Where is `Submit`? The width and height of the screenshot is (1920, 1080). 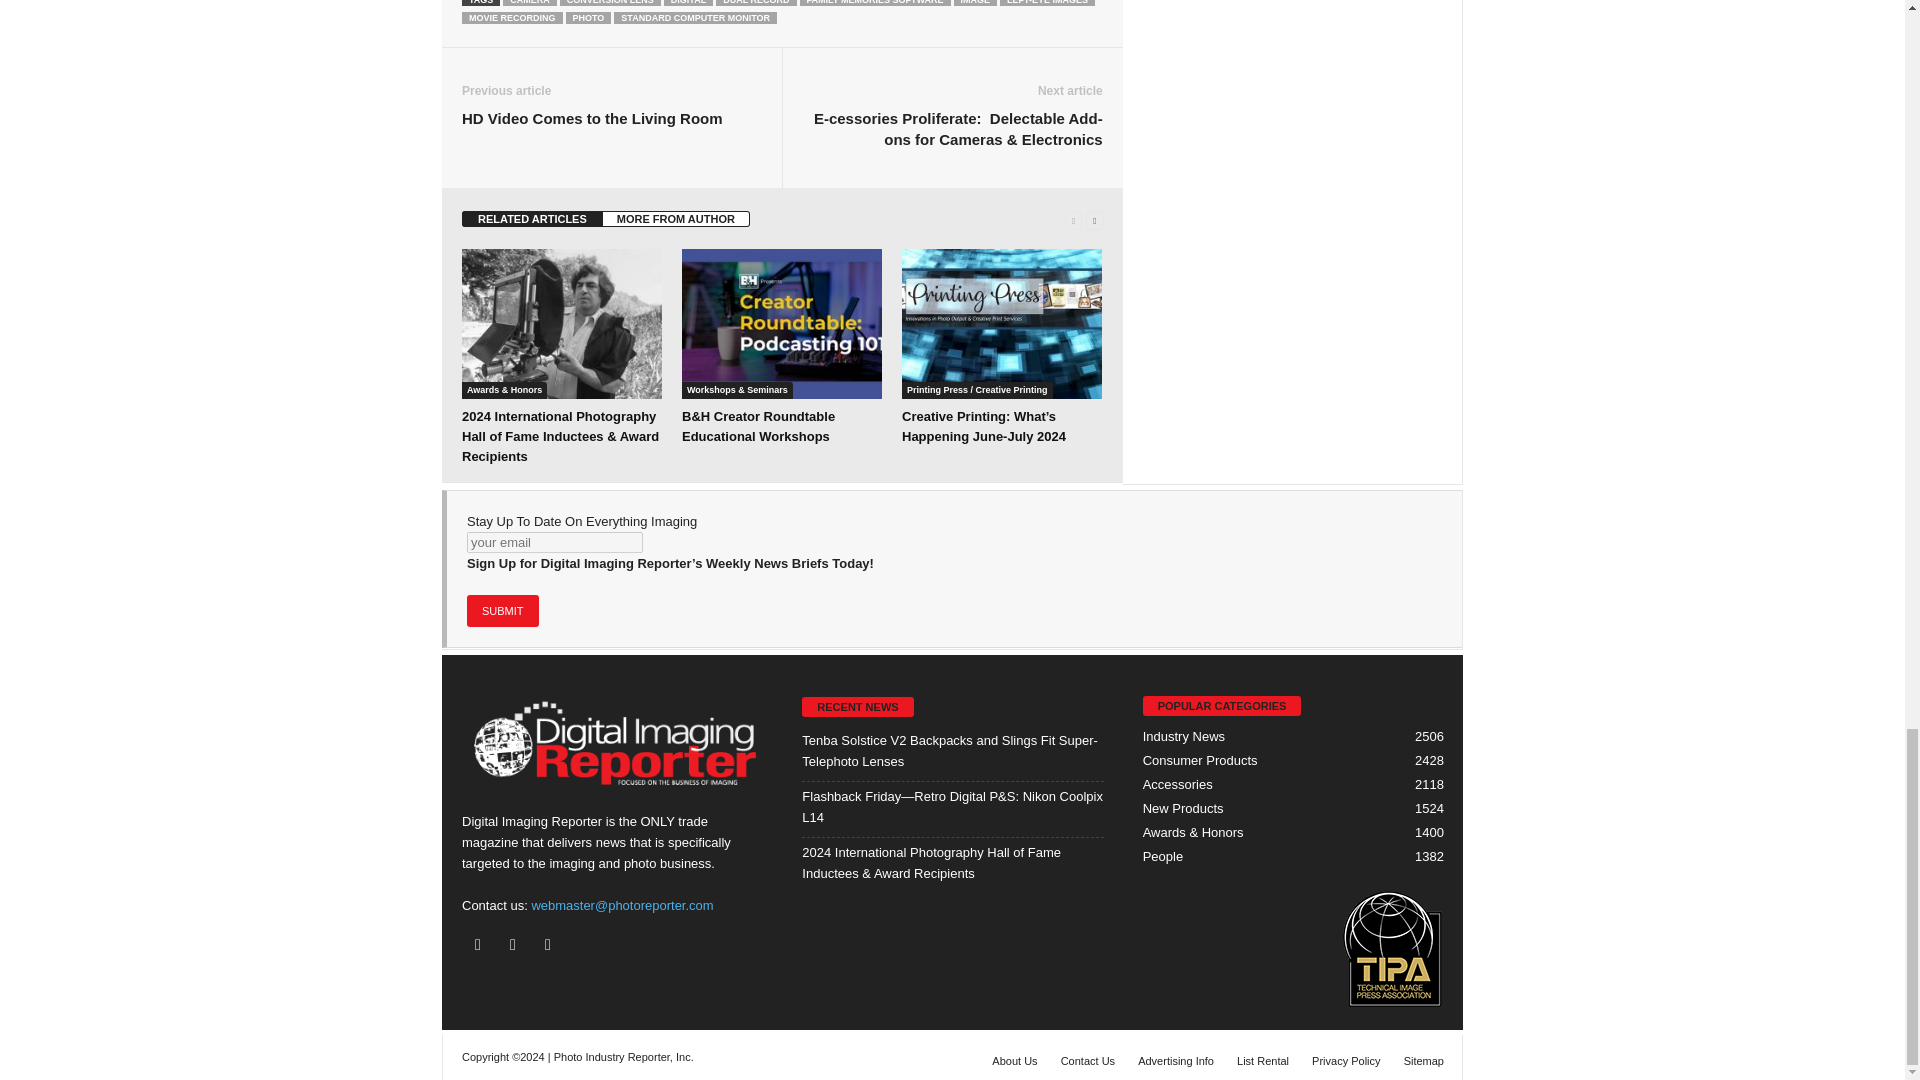
Submit is located at coordinates (502, 611).